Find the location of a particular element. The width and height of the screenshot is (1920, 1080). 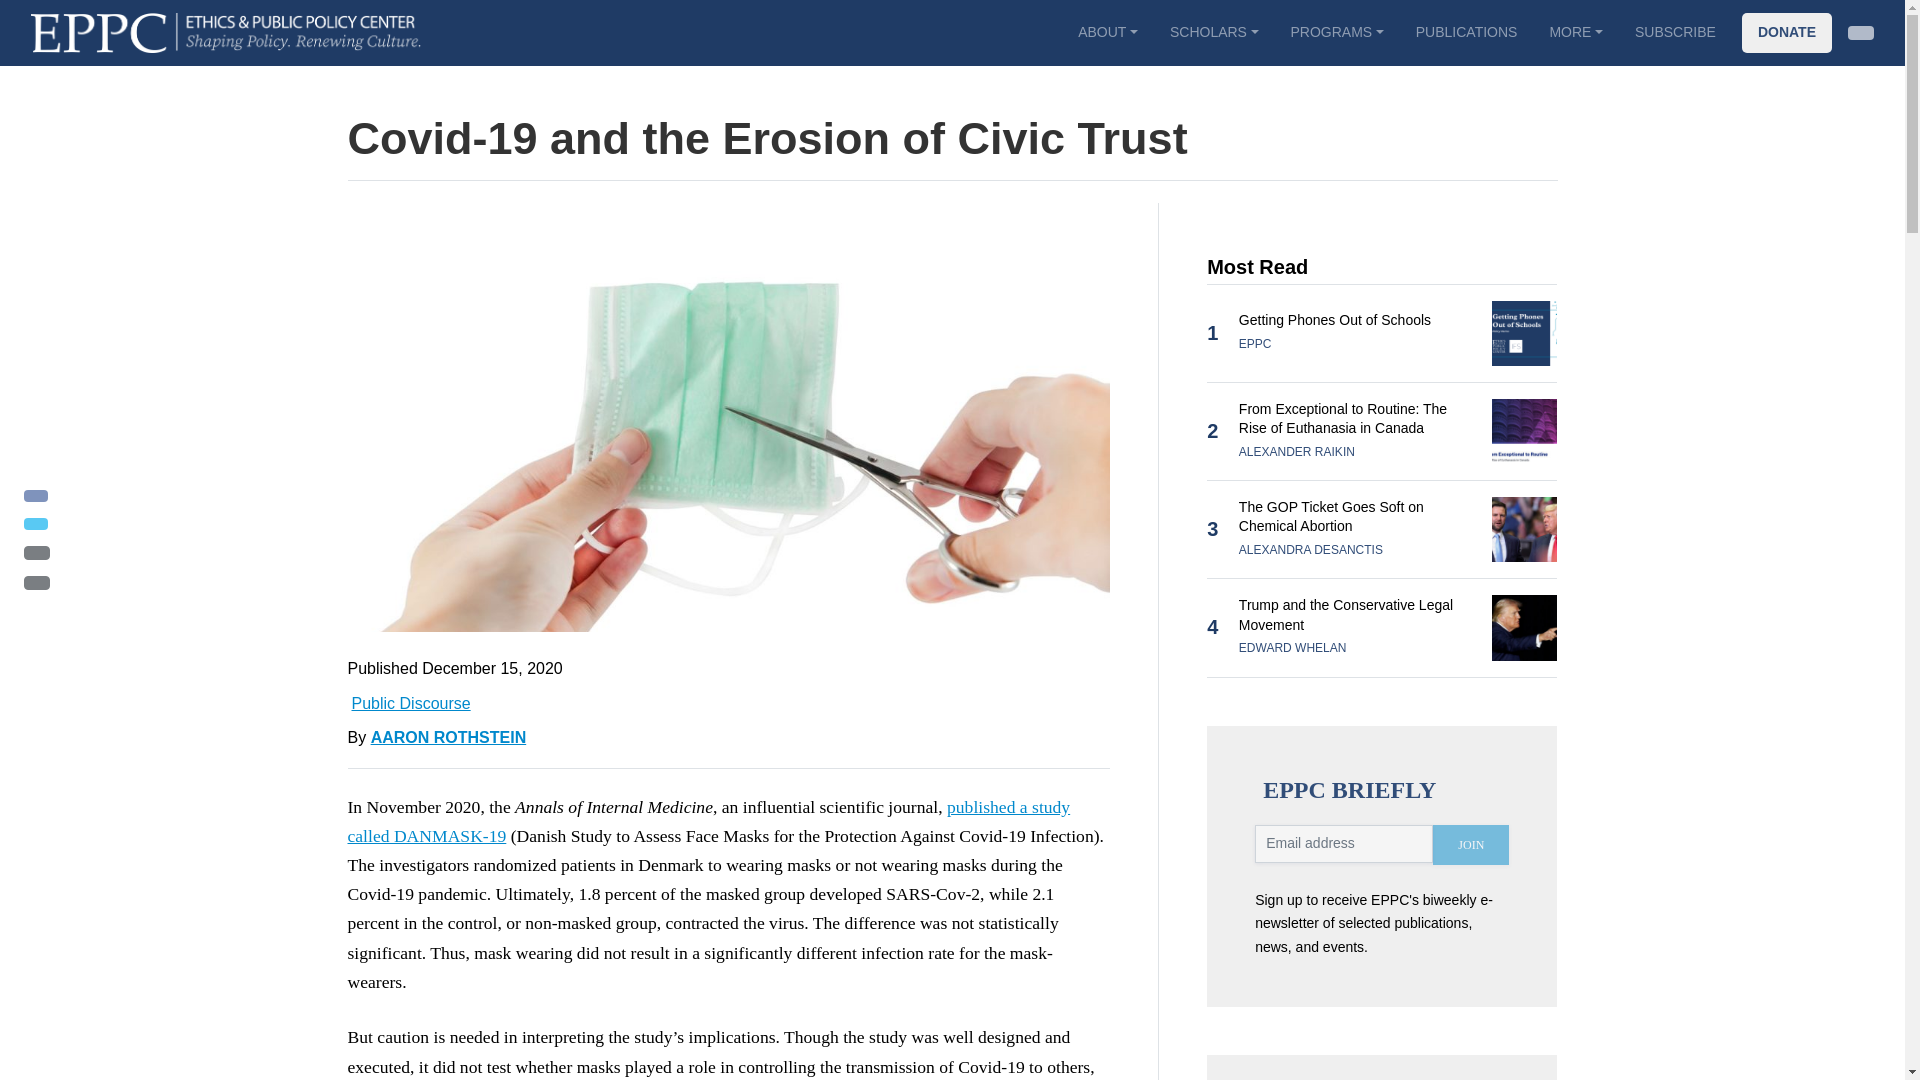

ABOUT is located at coordinates (1107, 32).